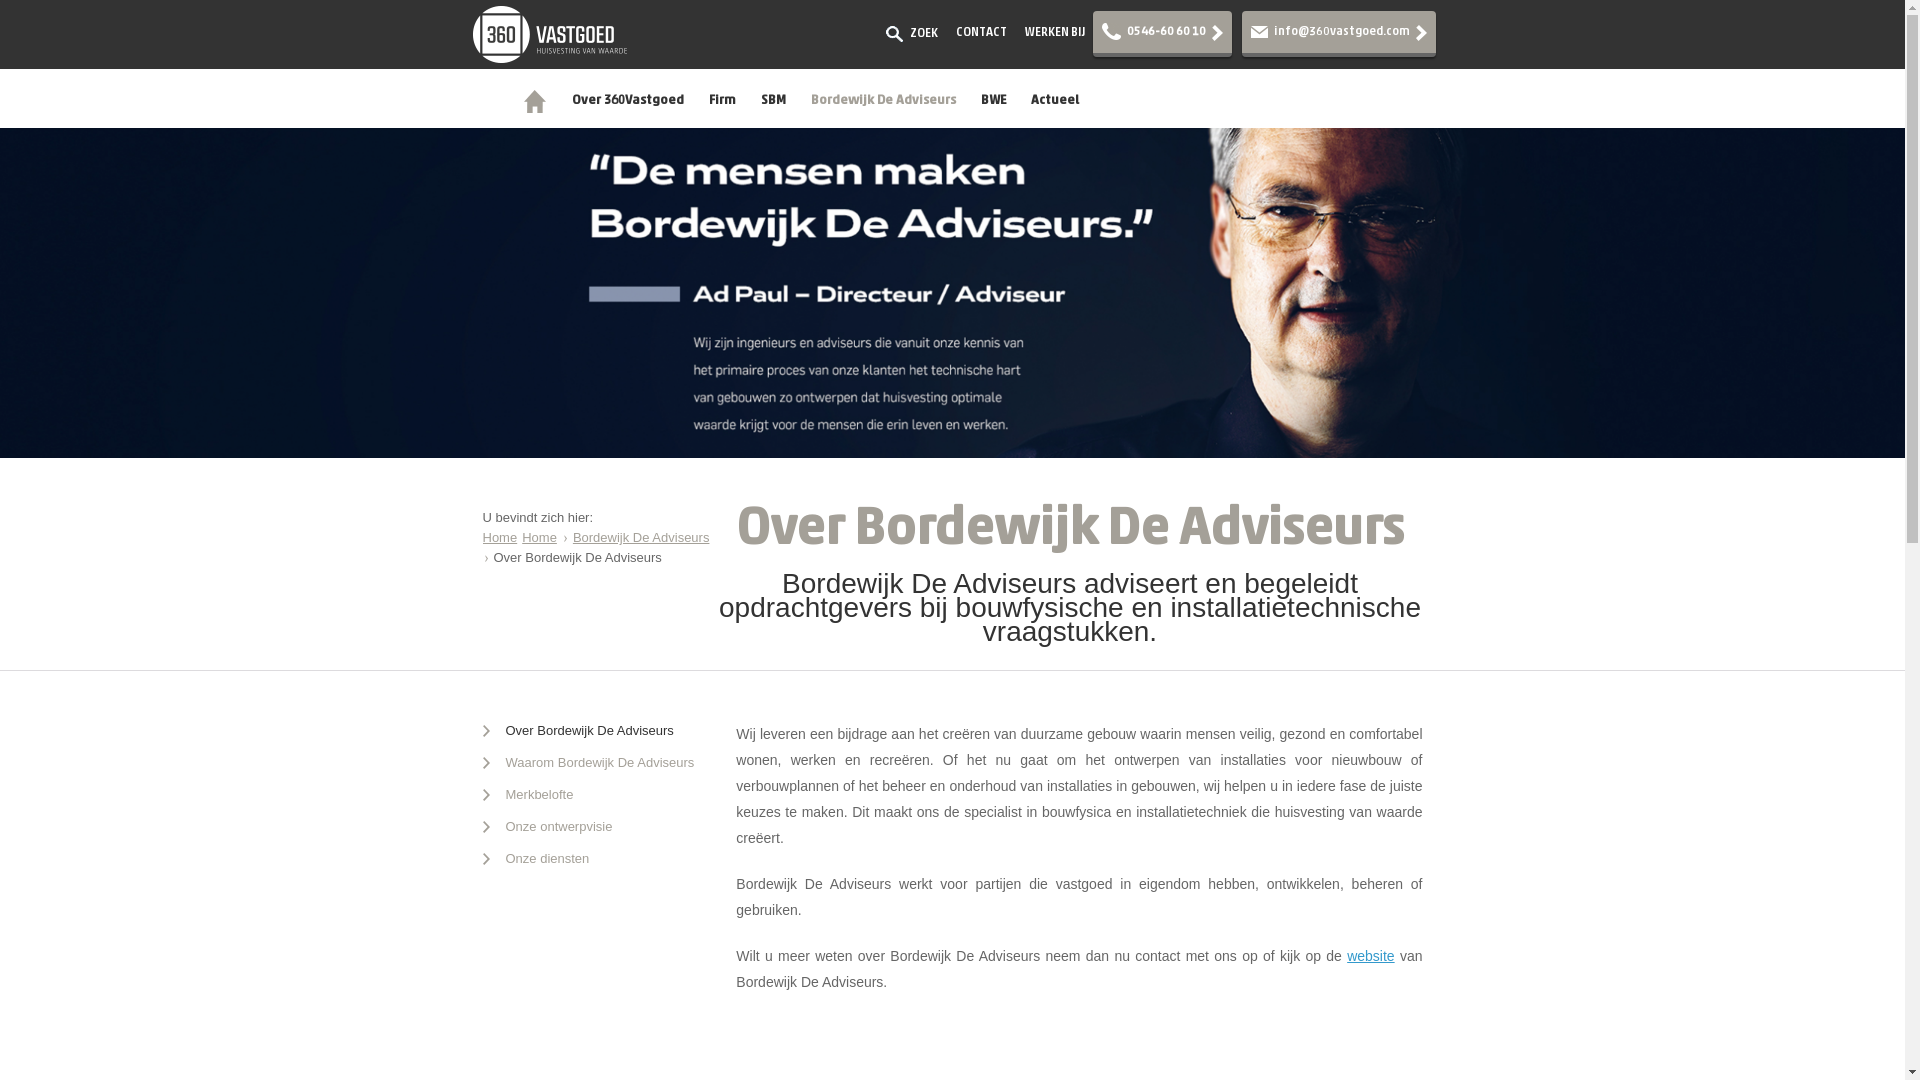 The width and height of the screenshot is (1920, 1080). I want to click on Merkbelofte, so click(528, 795).